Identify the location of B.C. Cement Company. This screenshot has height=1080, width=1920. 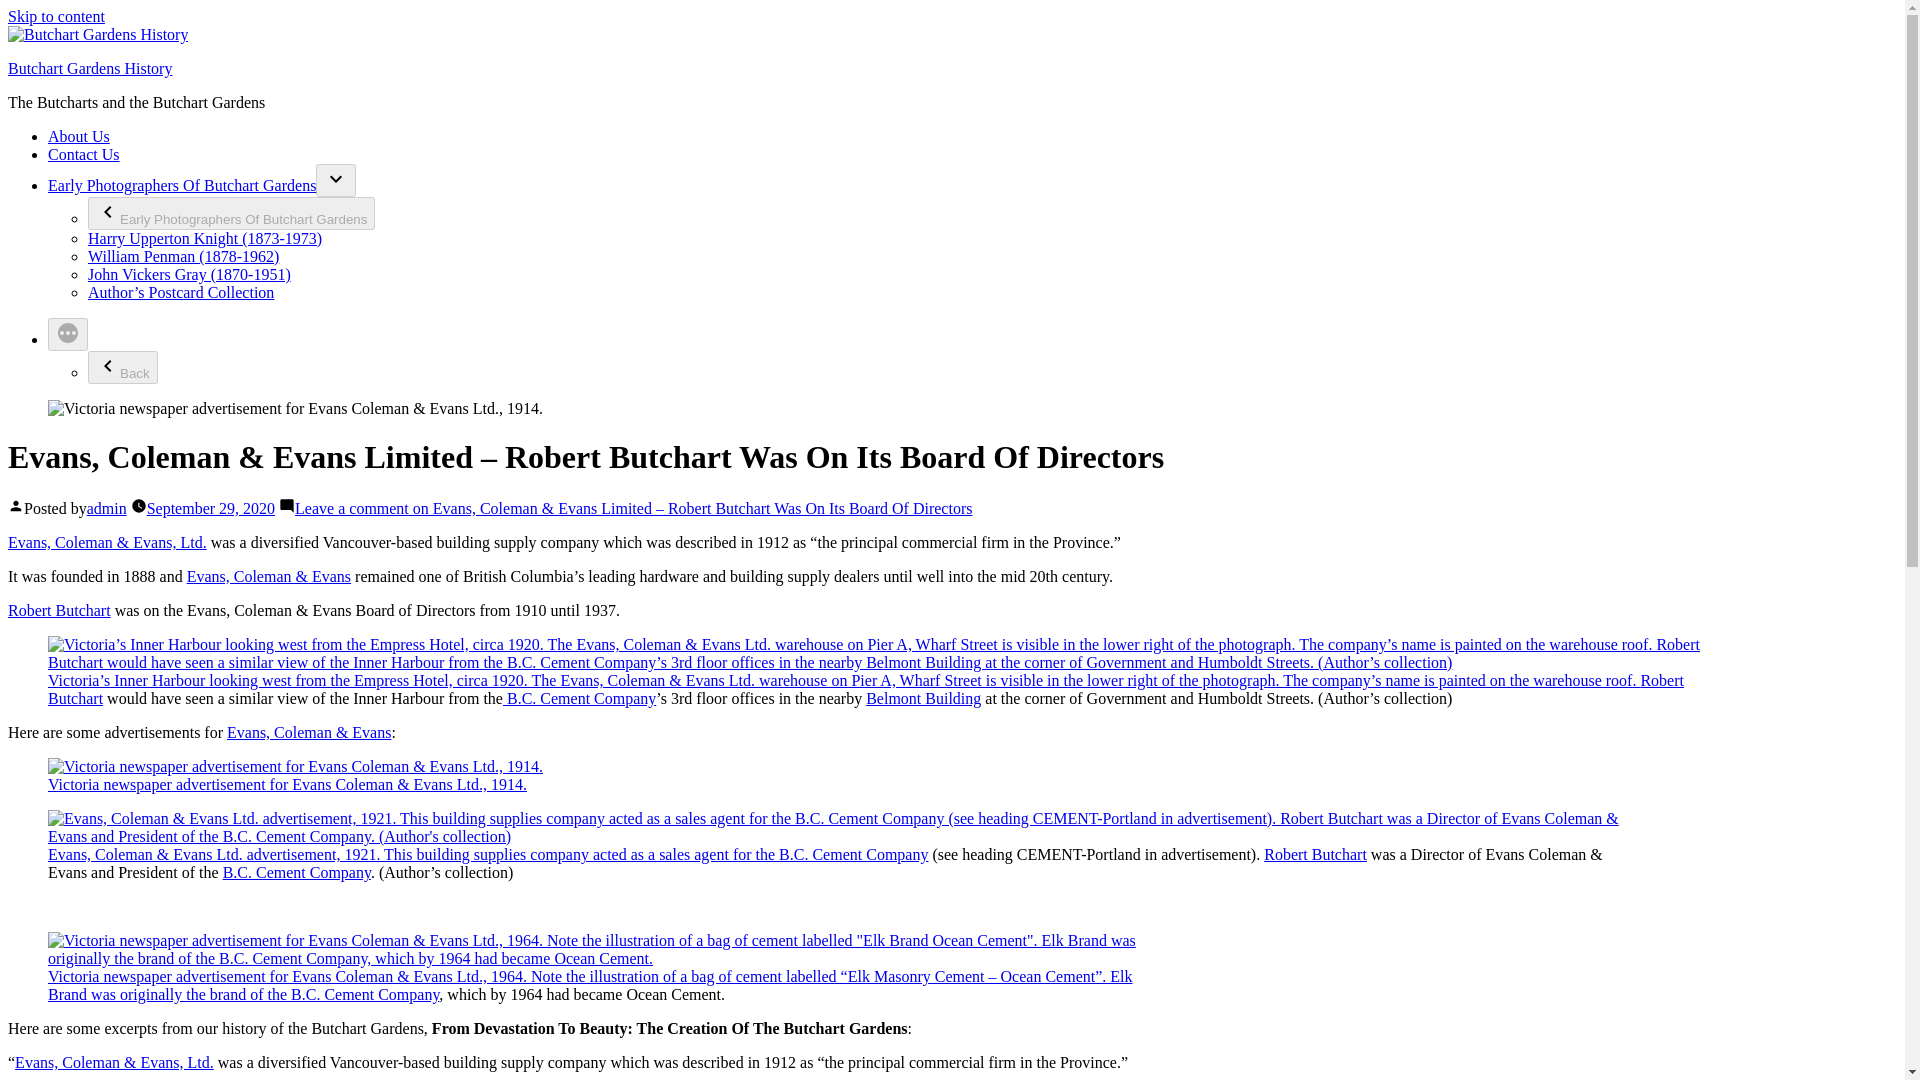
(853, 854).